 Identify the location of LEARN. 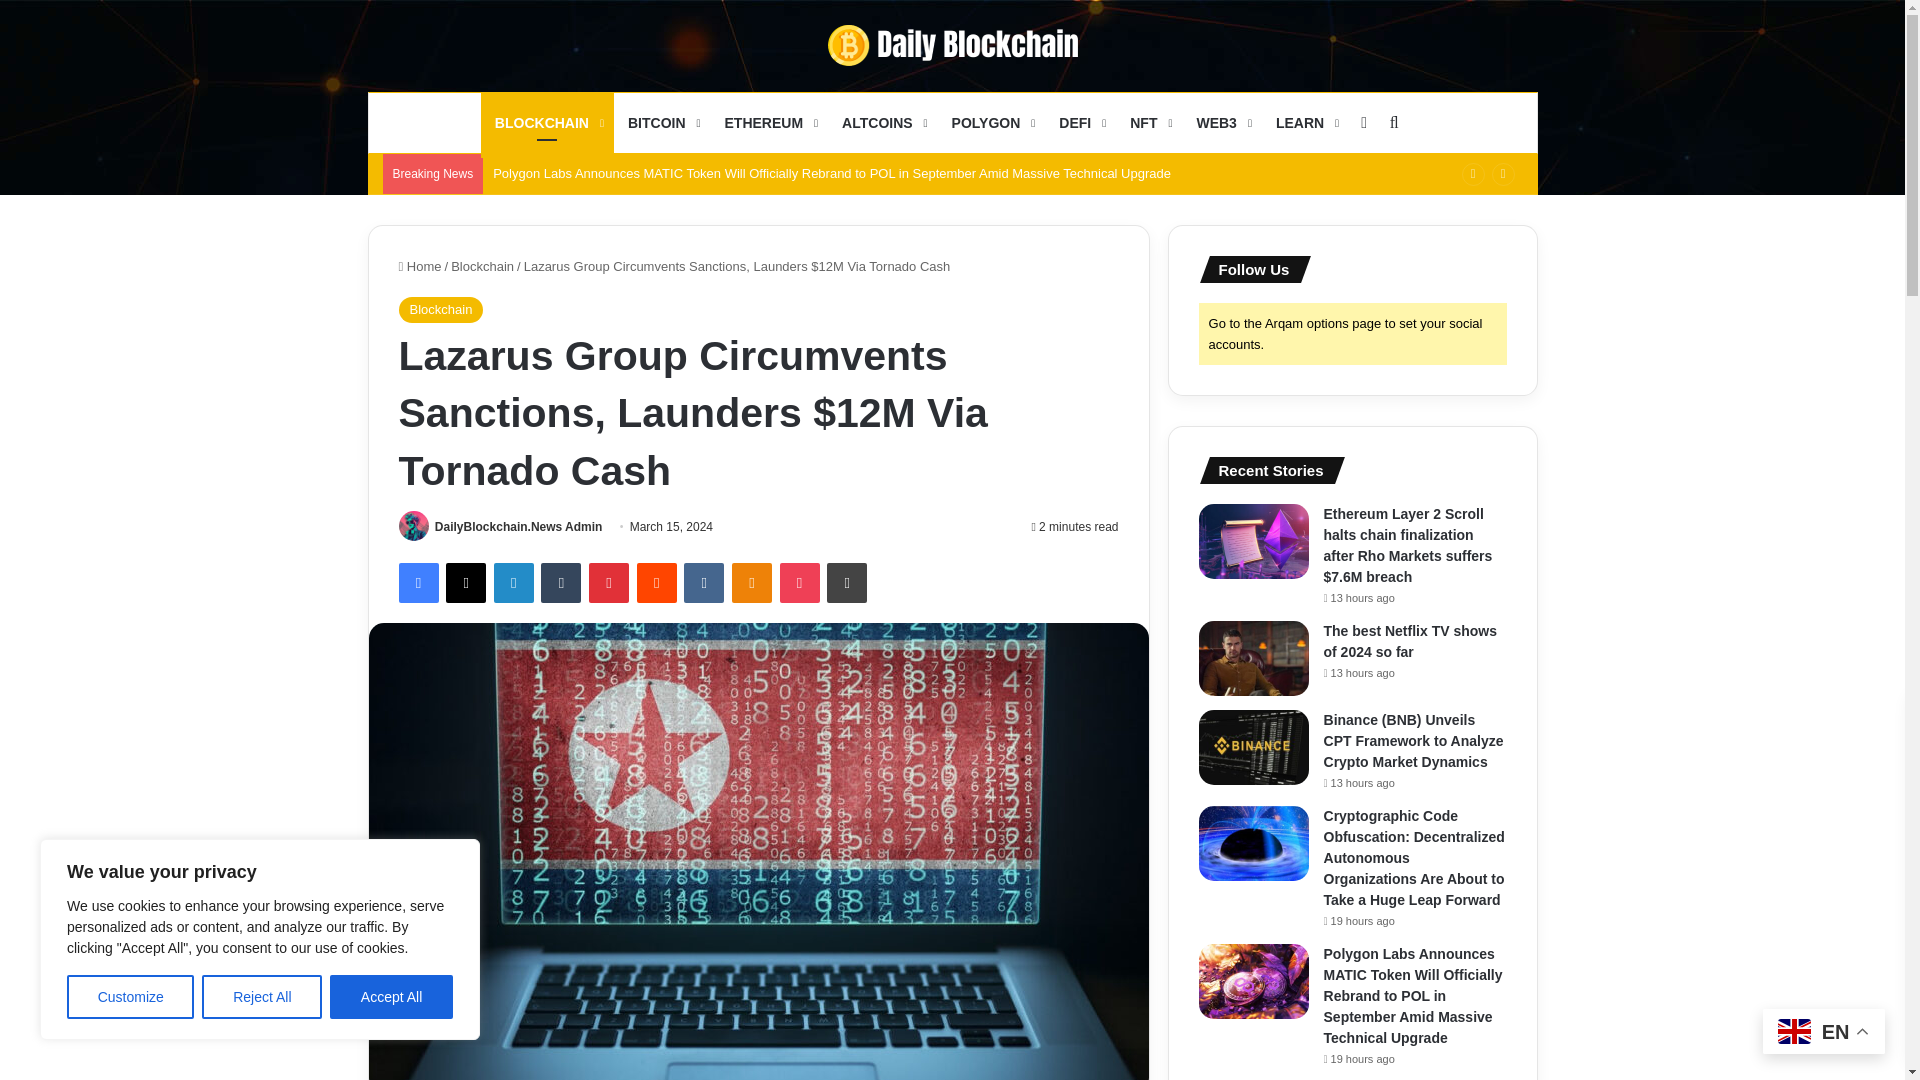
(1305, 122).